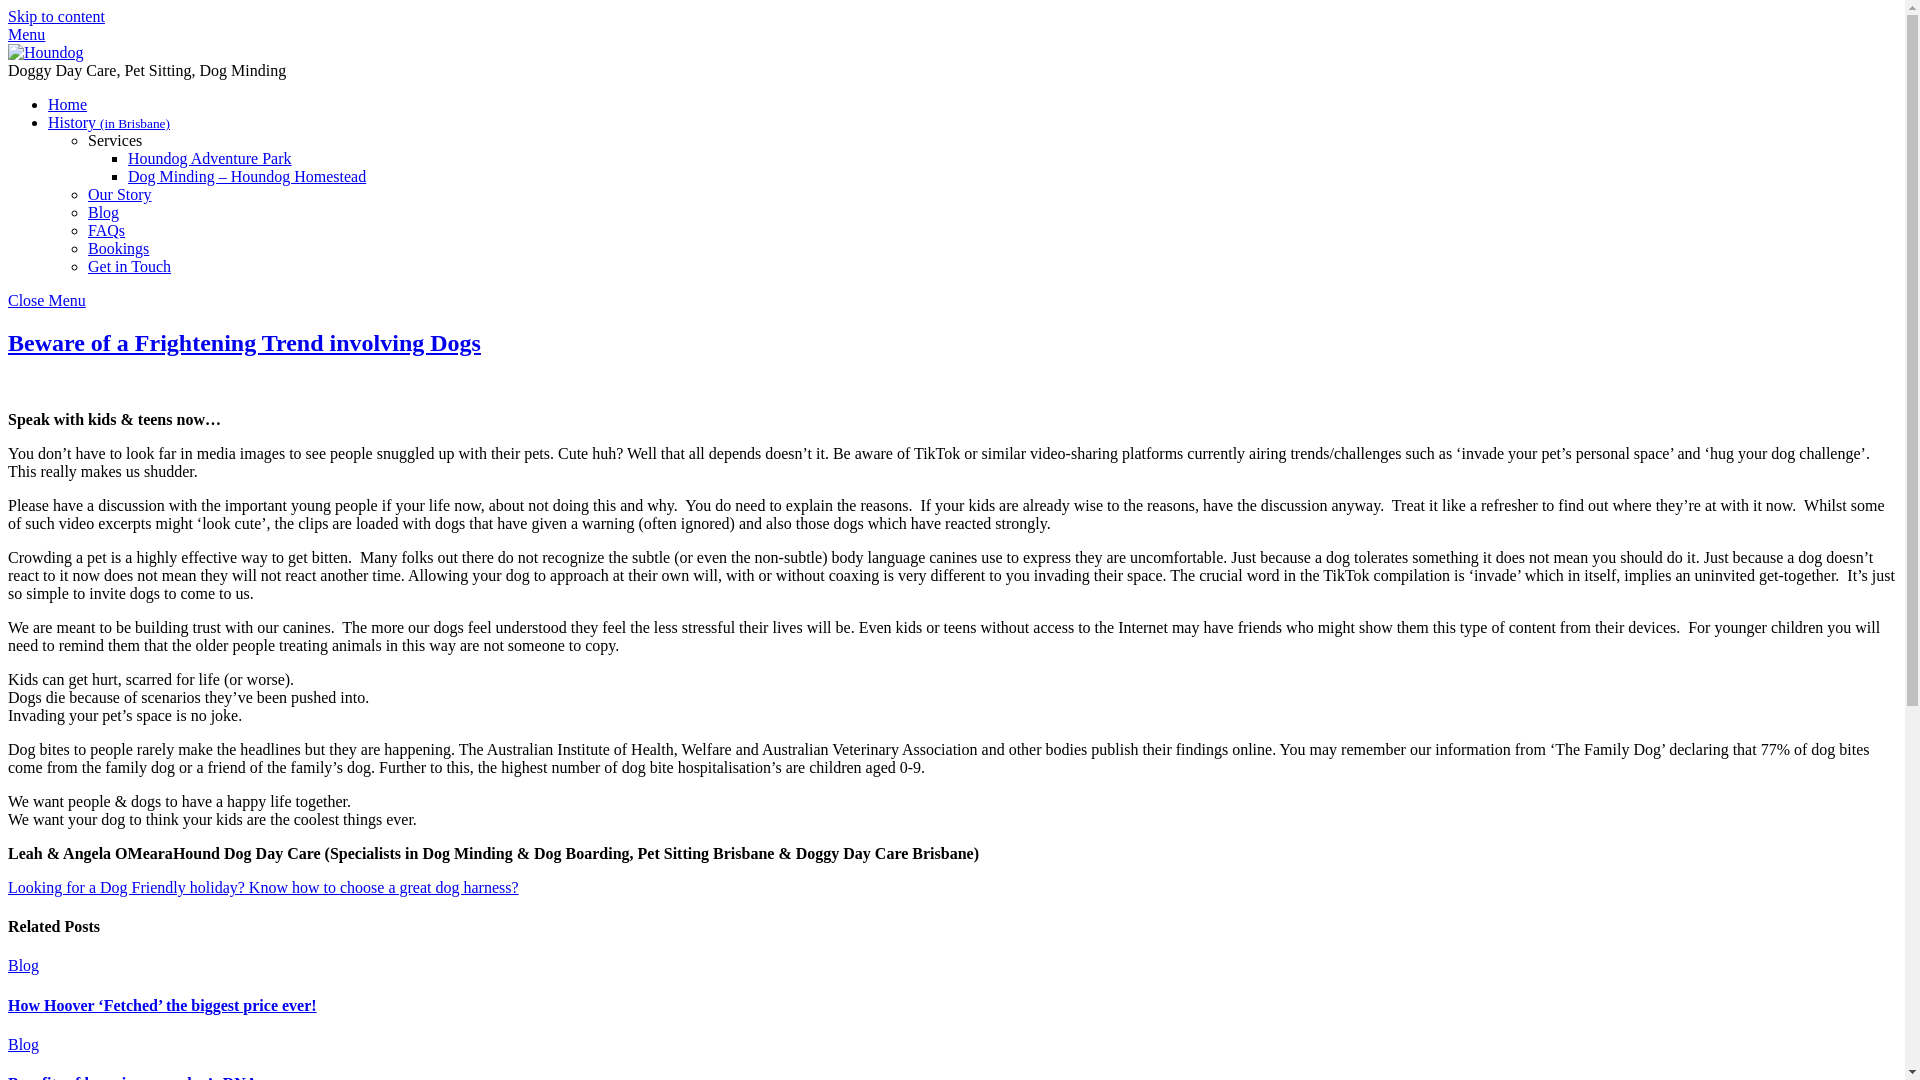 This screenshot has width=1920, height=1080. What do you see at coordinates (115, 140) in the screenshot?
I see `Services` at bounding box center [115, 140].